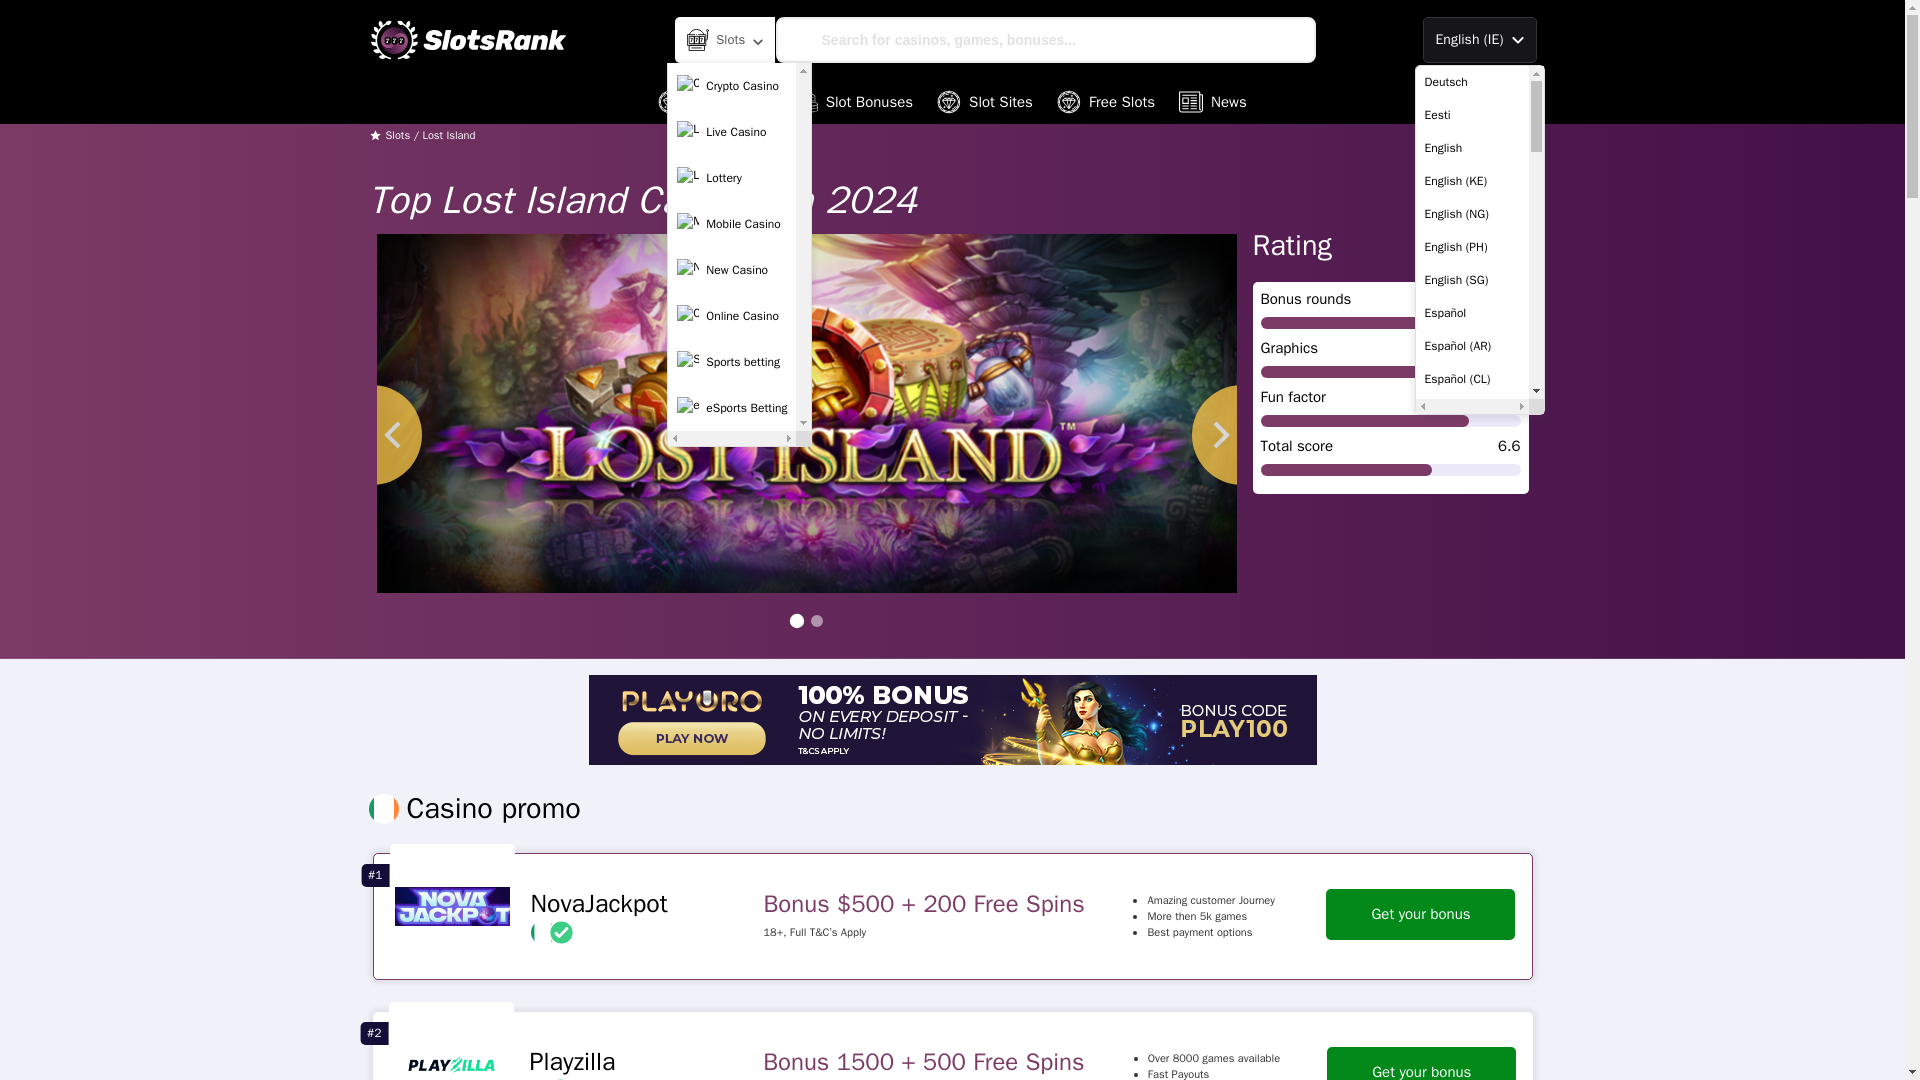 The image size is (1920, 1080). Describe the element at coordinates (1472, 148) in the screenshot. I see `English` at that location.